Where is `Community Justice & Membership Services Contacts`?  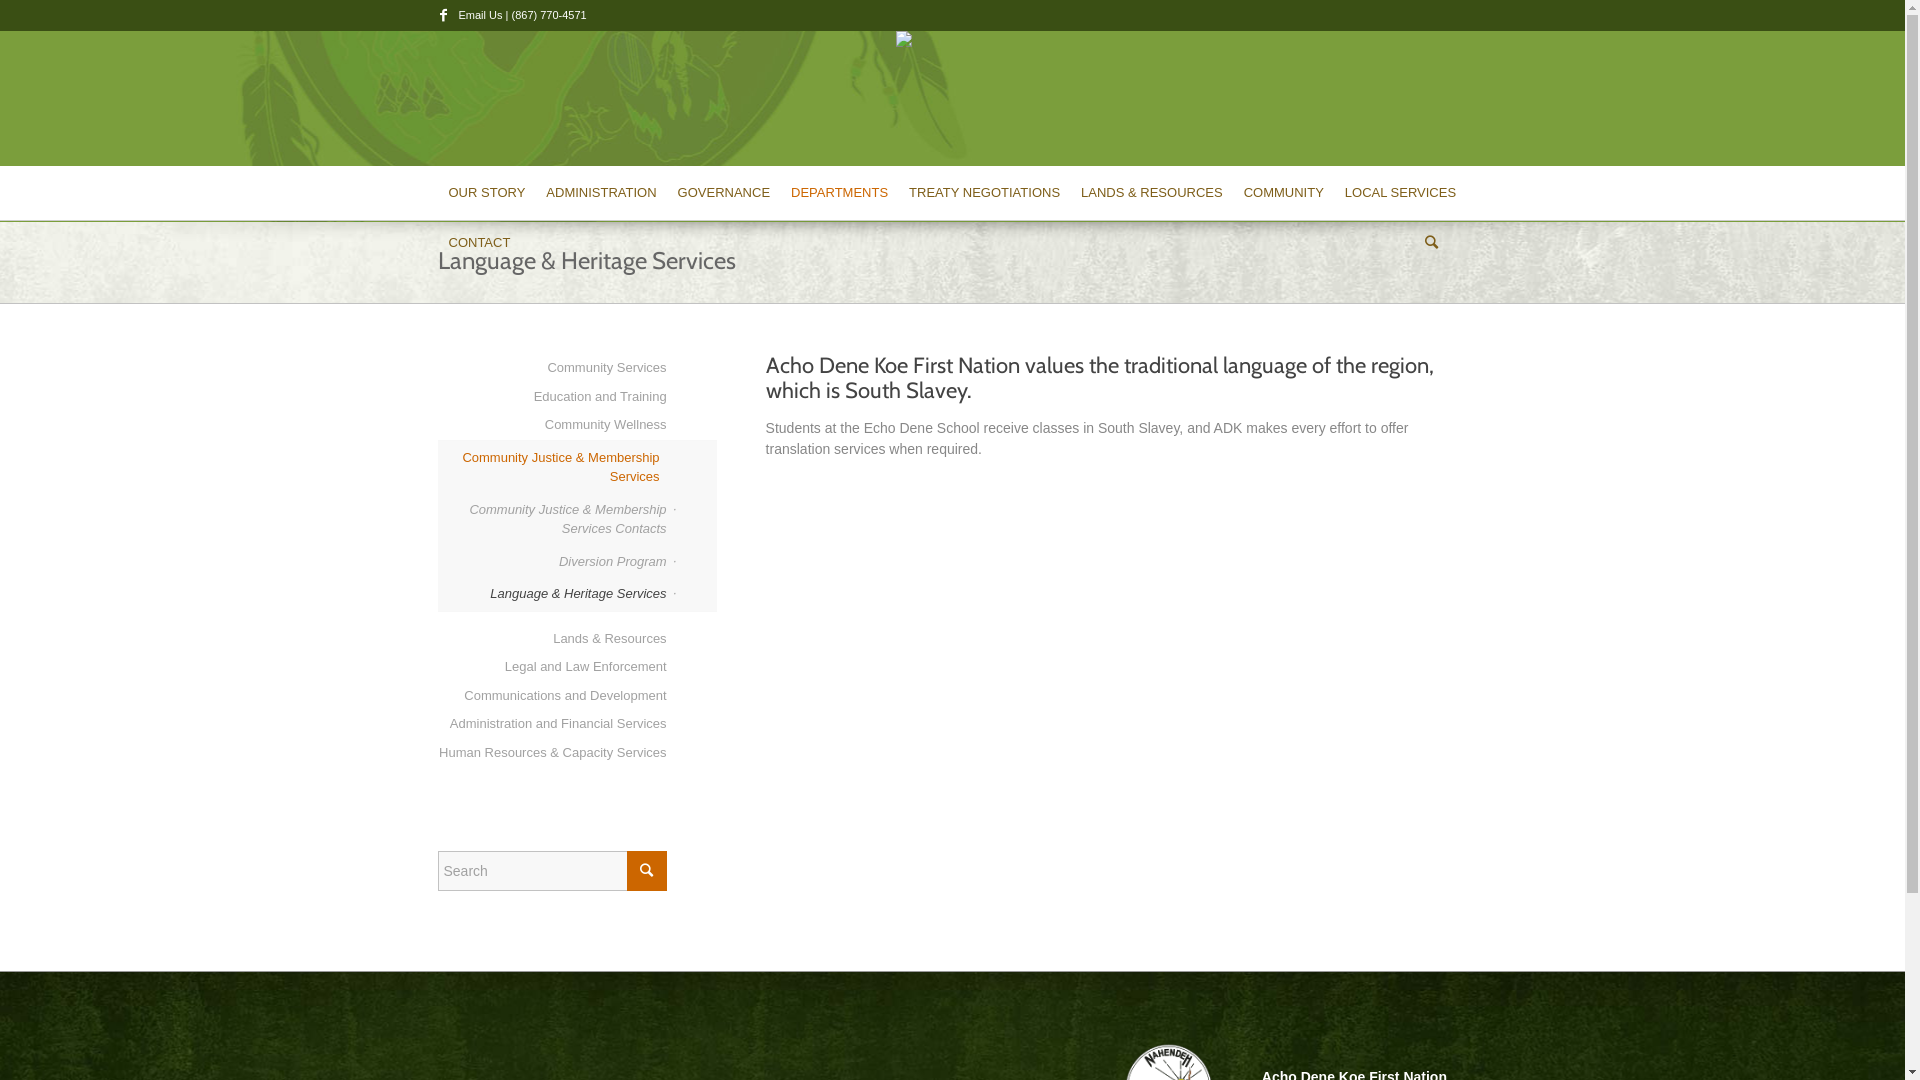
Community Justice & Membership Services Contacts is located at coordinates (552, 520).